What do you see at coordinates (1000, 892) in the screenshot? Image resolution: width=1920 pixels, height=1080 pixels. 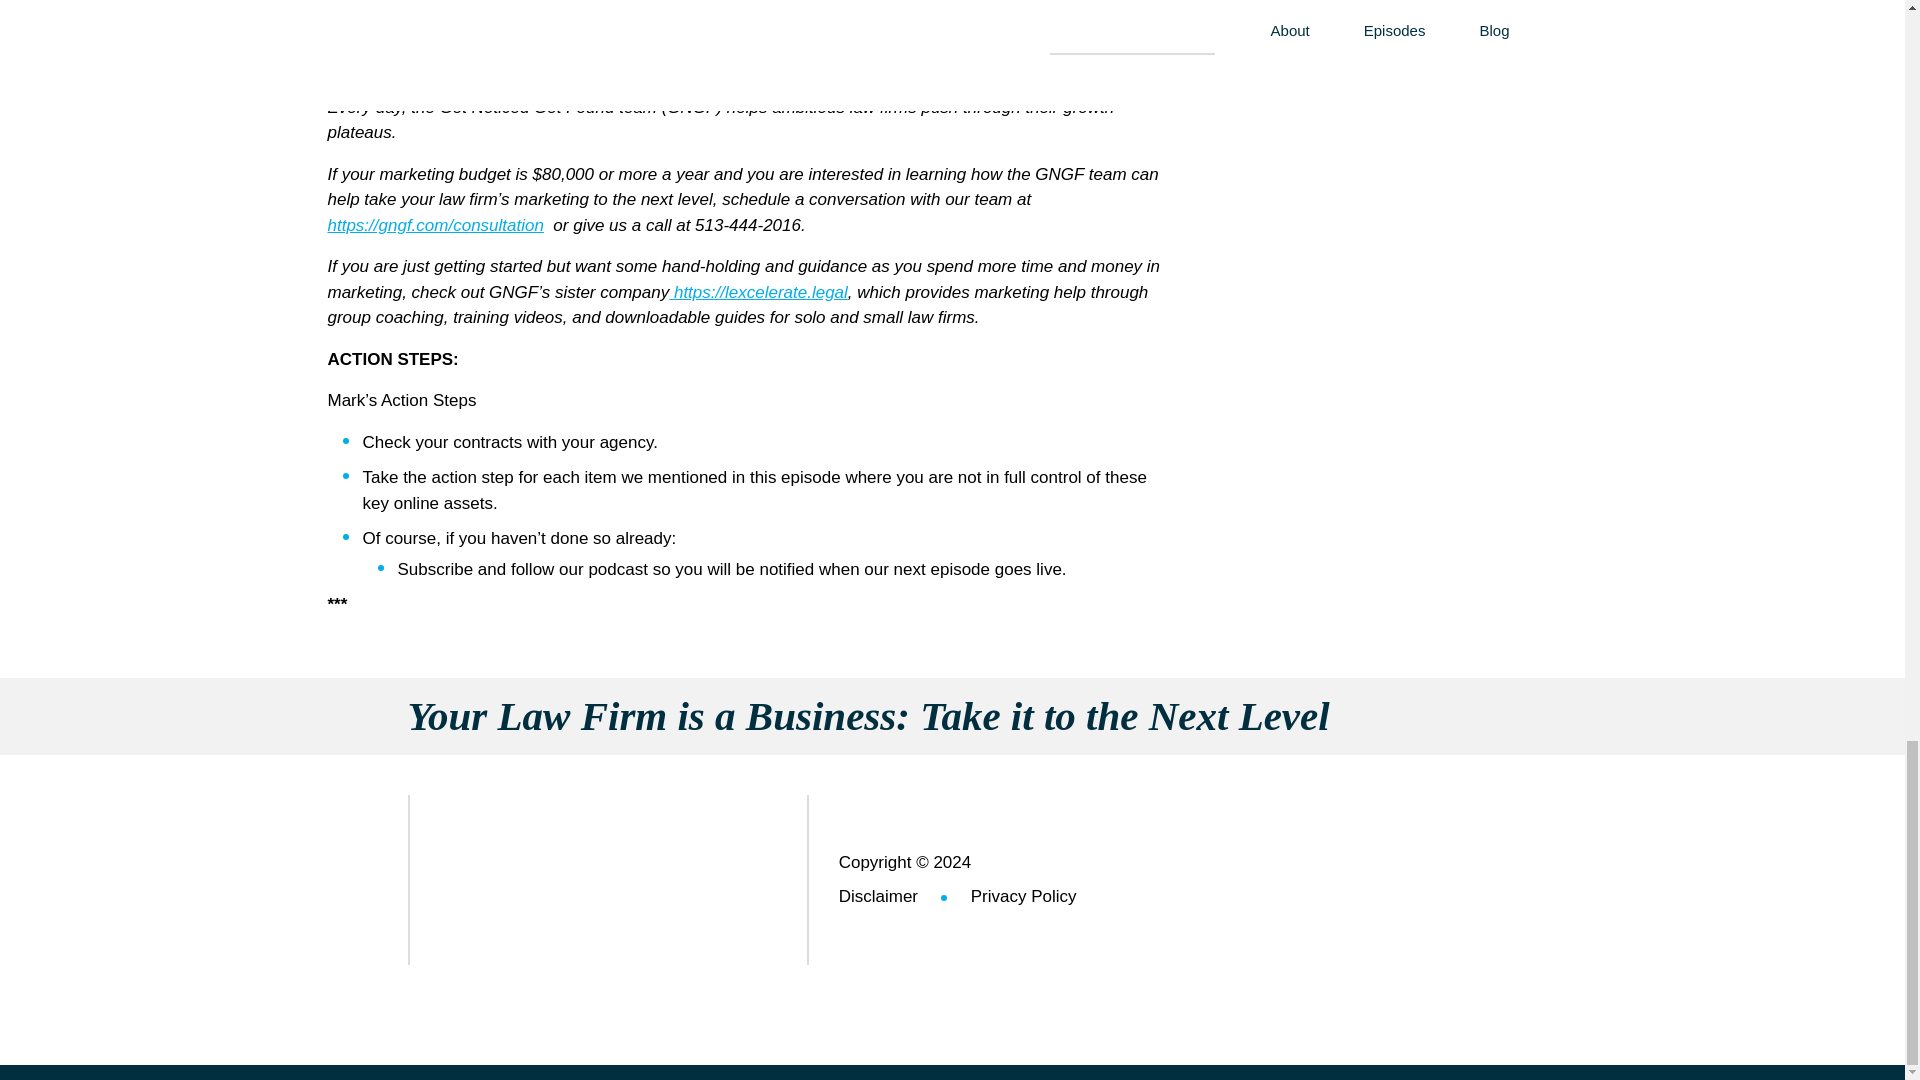 I see `Privacy Policy` at bounding box center [1000, 892].